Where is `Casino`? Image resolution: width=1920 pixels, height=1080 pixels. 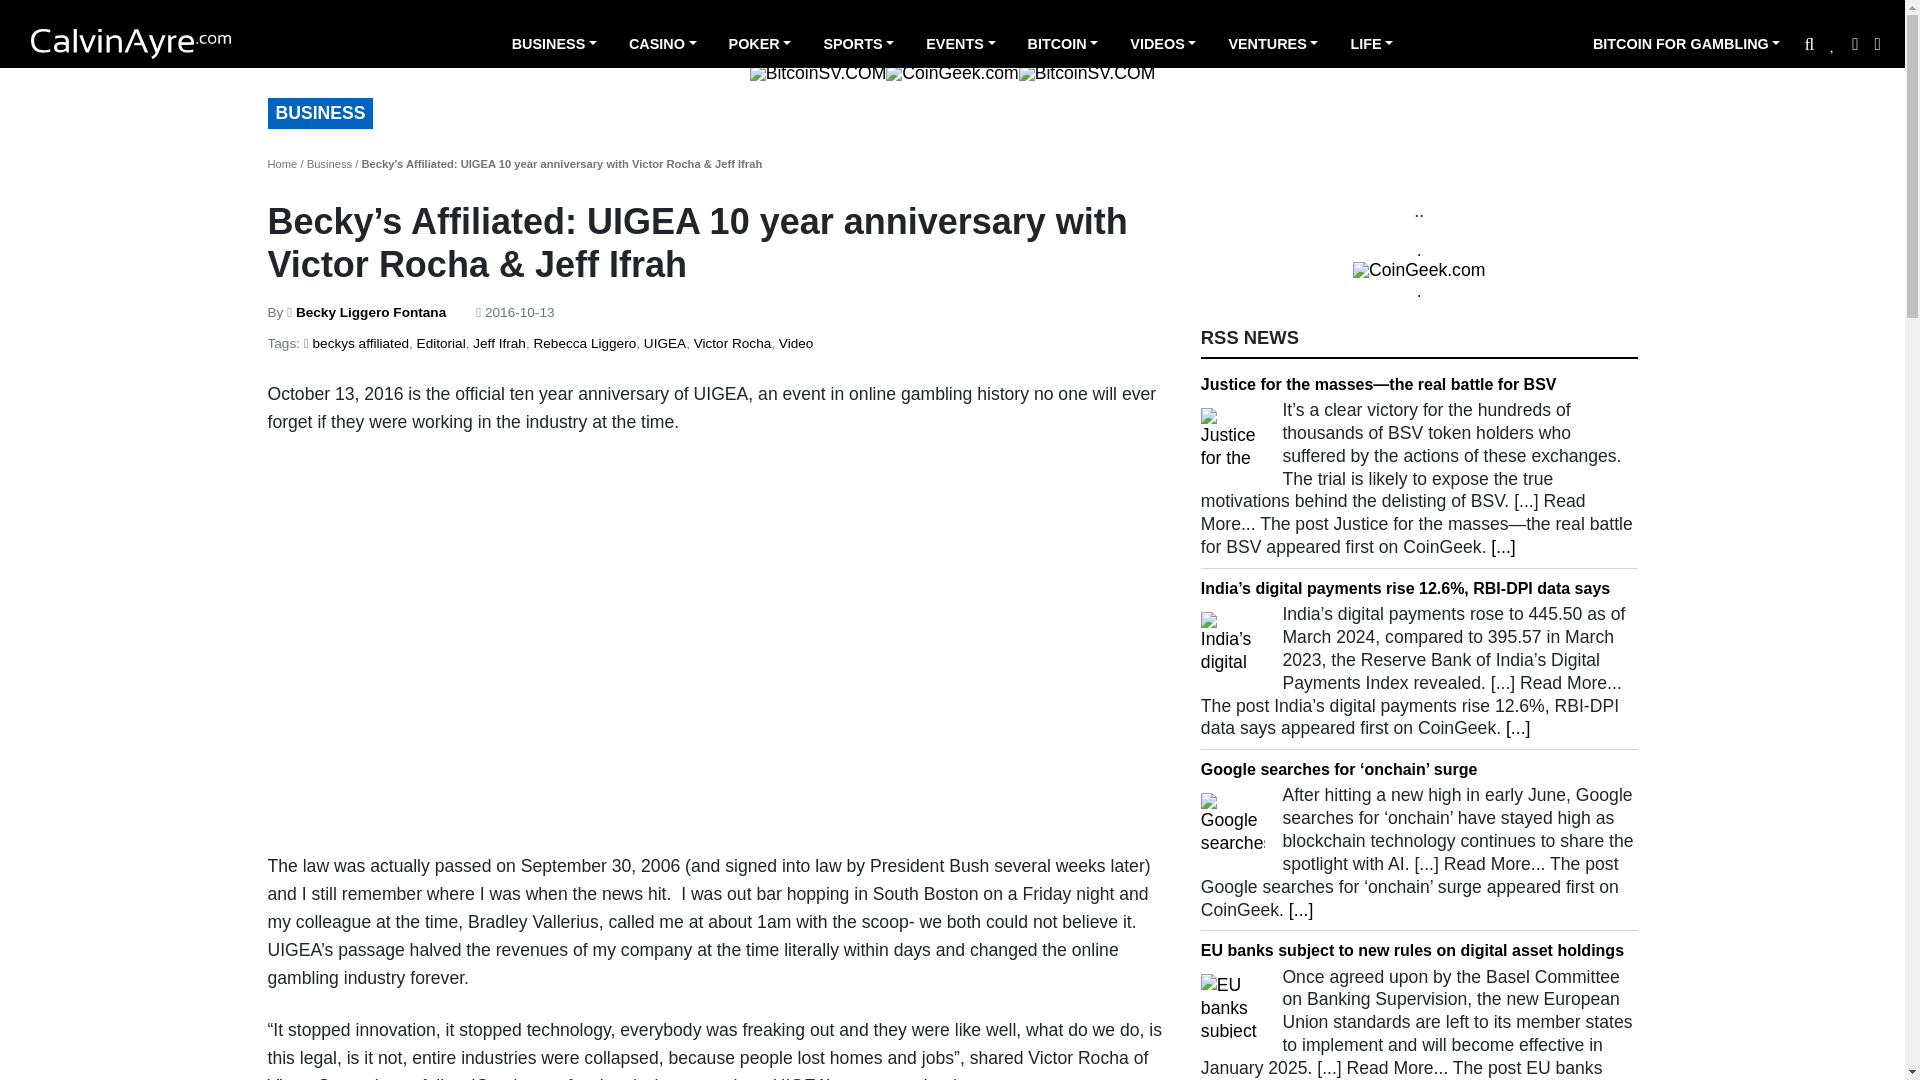
Casino is located at coordinates (662, 46).